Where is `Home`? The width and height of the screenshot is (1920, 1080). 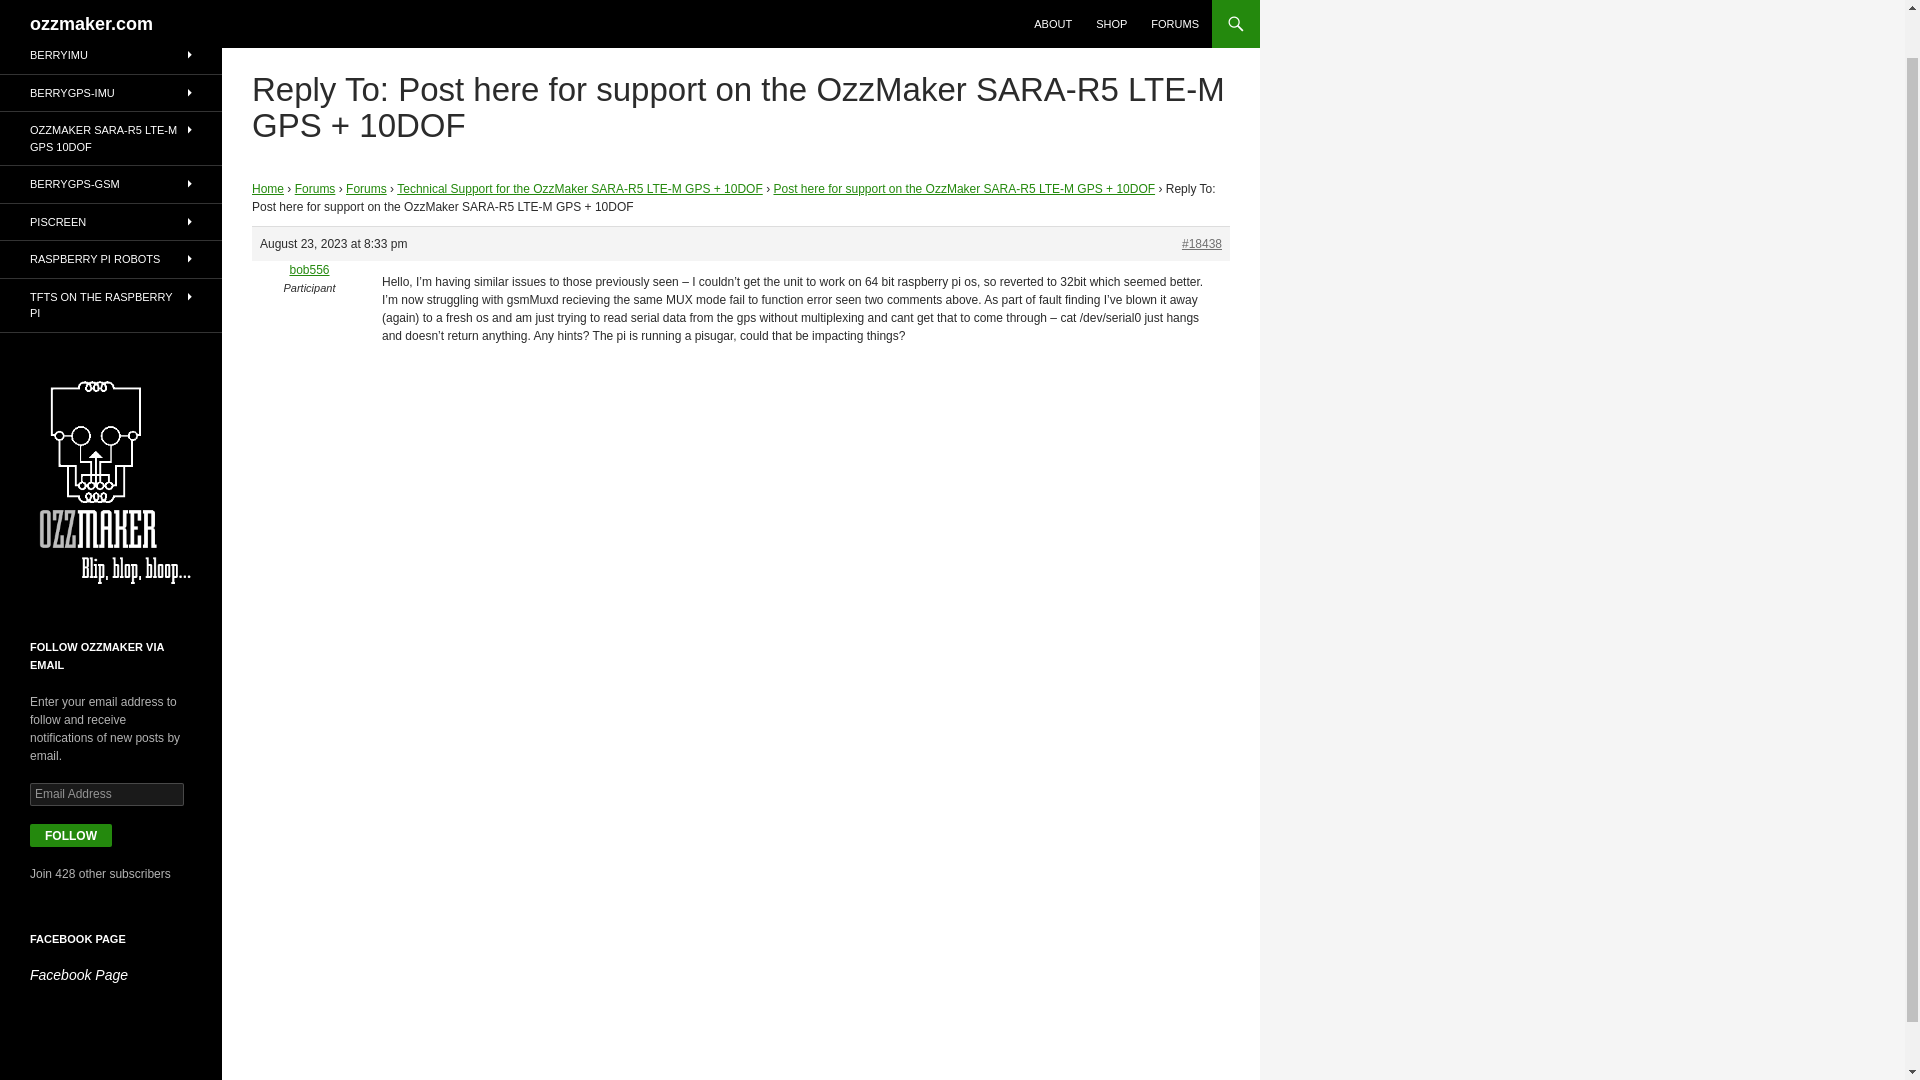
Home is located at coordinates (268, 188).